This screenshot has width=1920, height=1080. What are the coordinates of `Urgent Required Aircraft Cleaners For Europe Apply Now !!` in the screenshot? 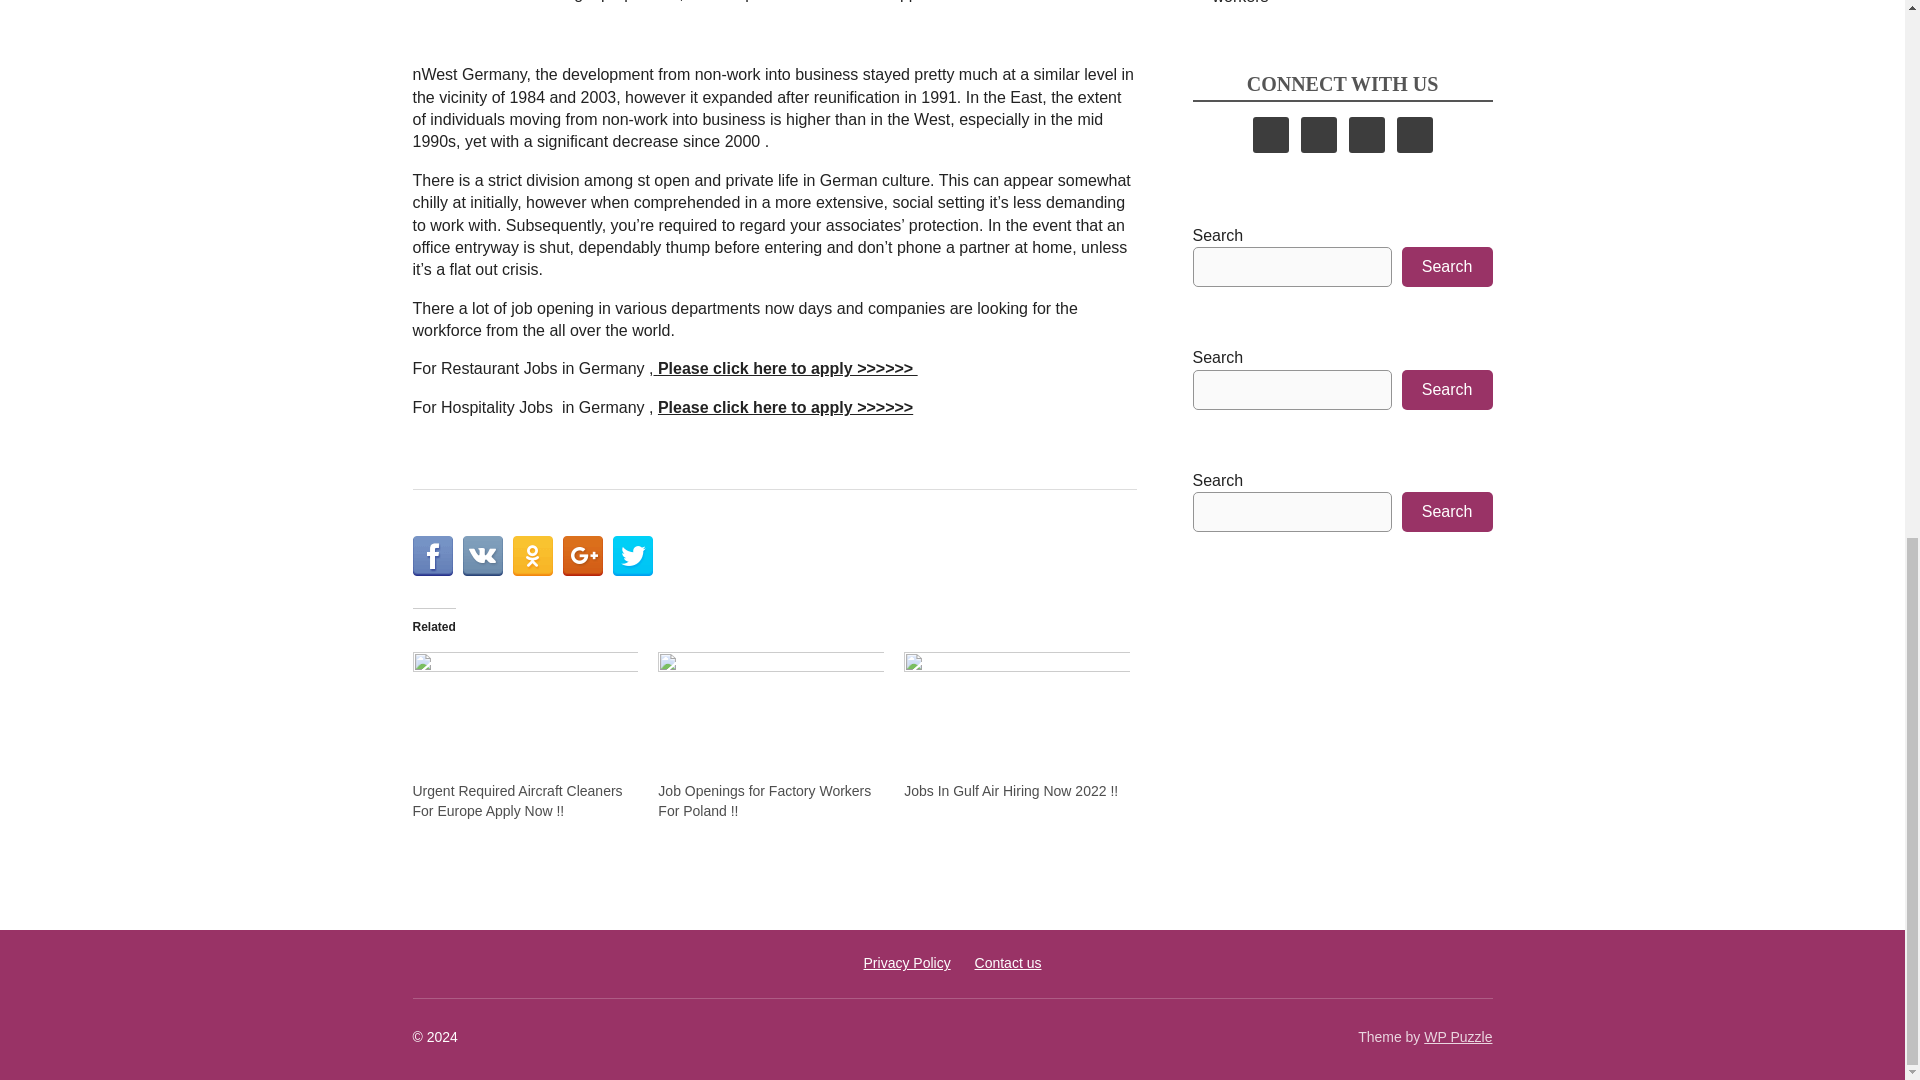 It's located at (517, 800).